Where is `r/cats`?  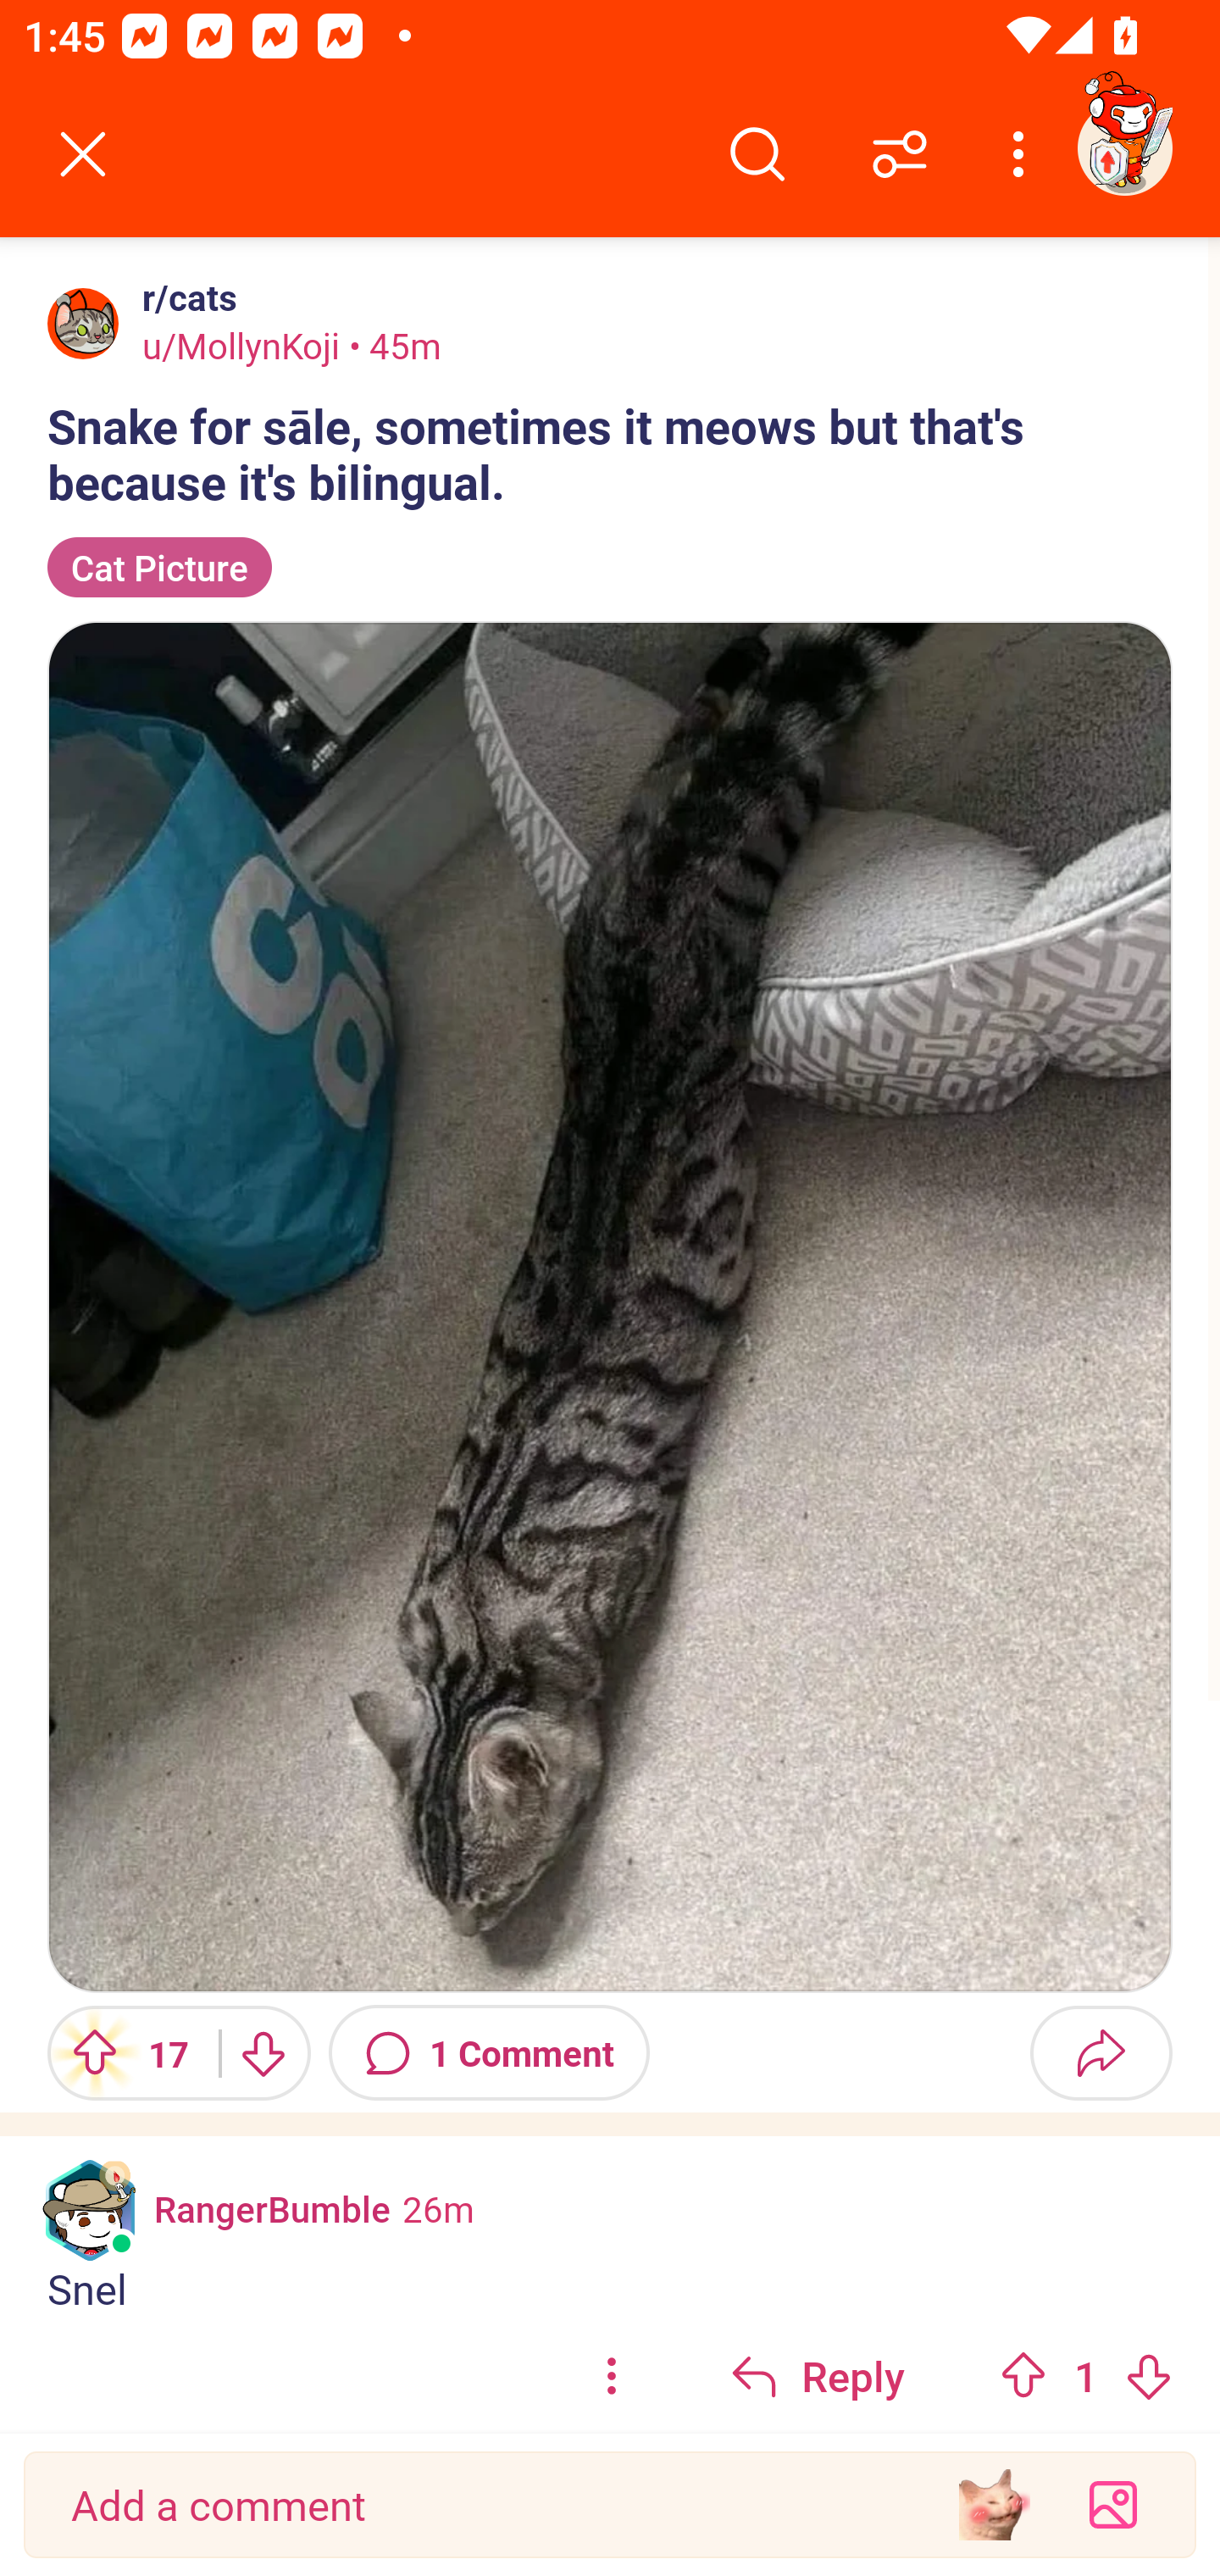
r/cats is located at coordinates (183, 297).